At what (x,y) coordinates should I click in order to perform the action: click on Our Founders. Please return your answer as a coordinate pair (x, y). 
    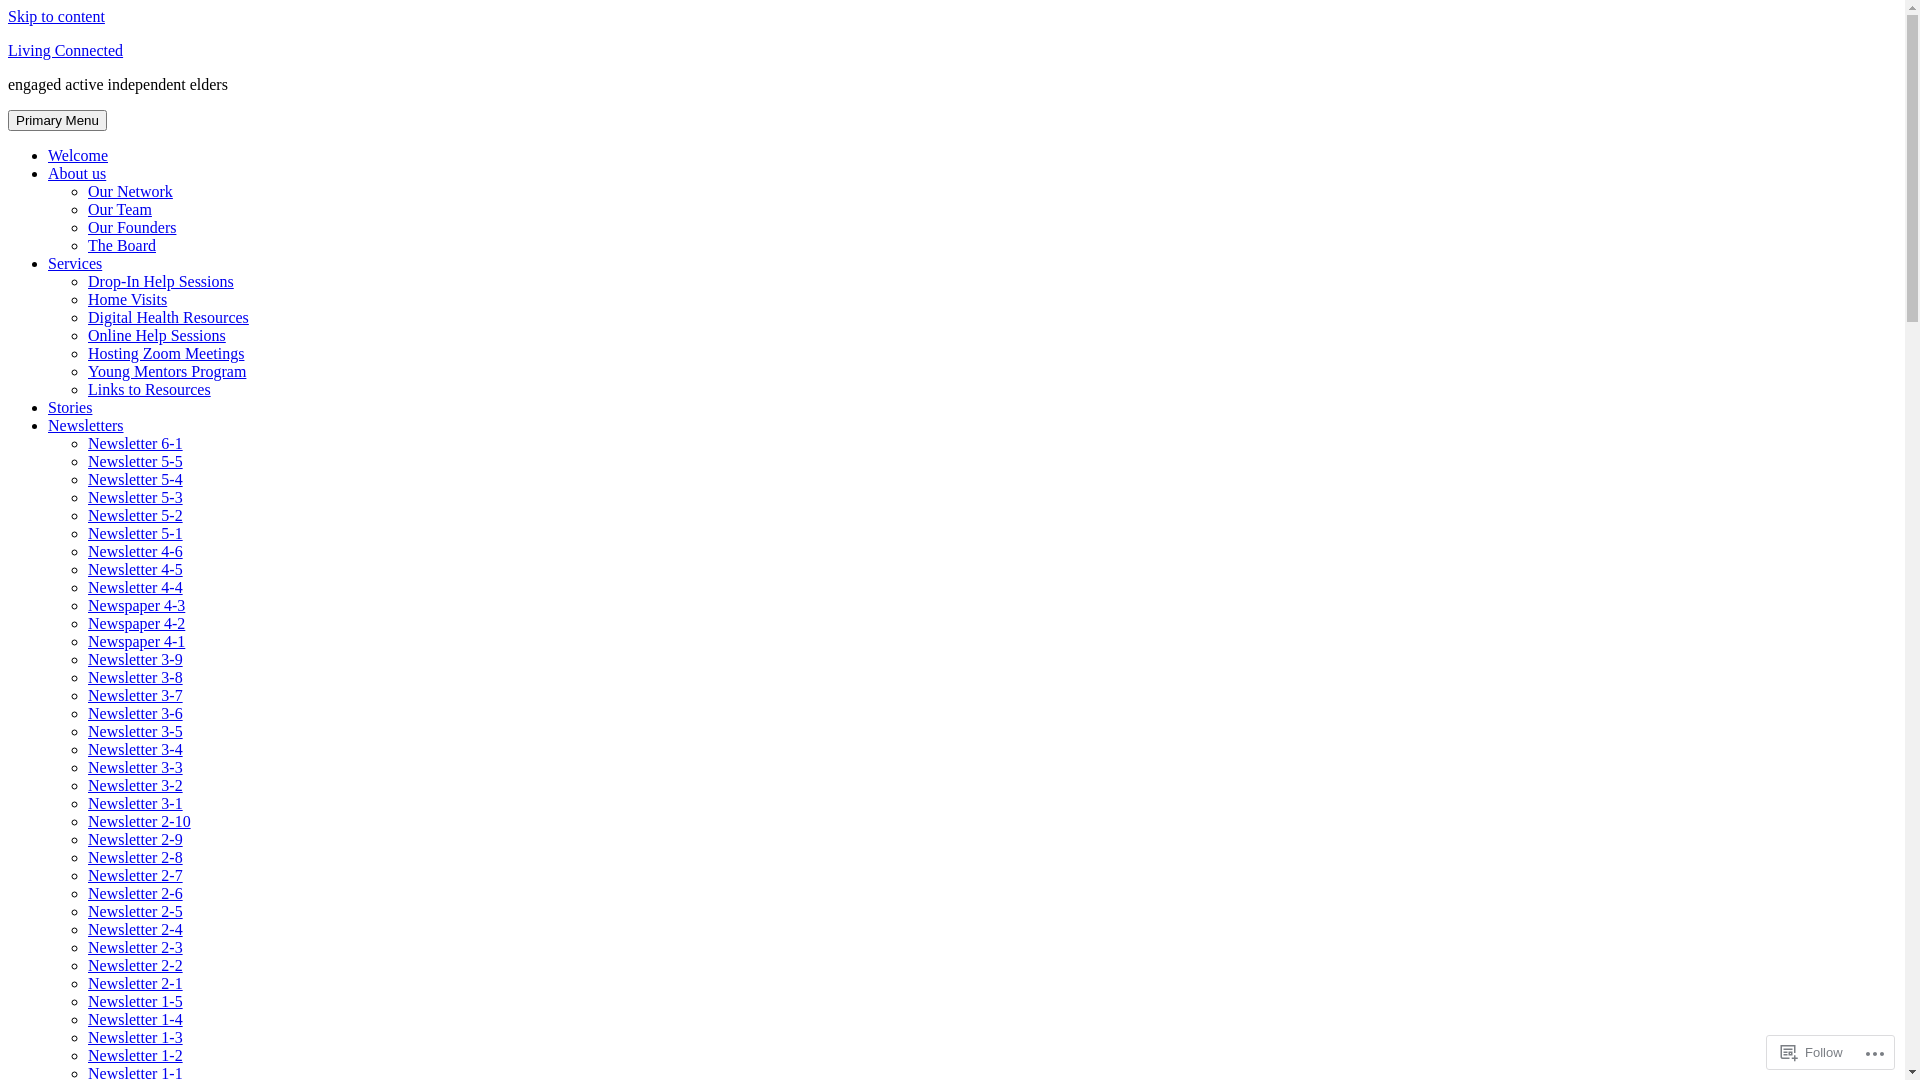
    Looking at the image, I should click on (132, 228).